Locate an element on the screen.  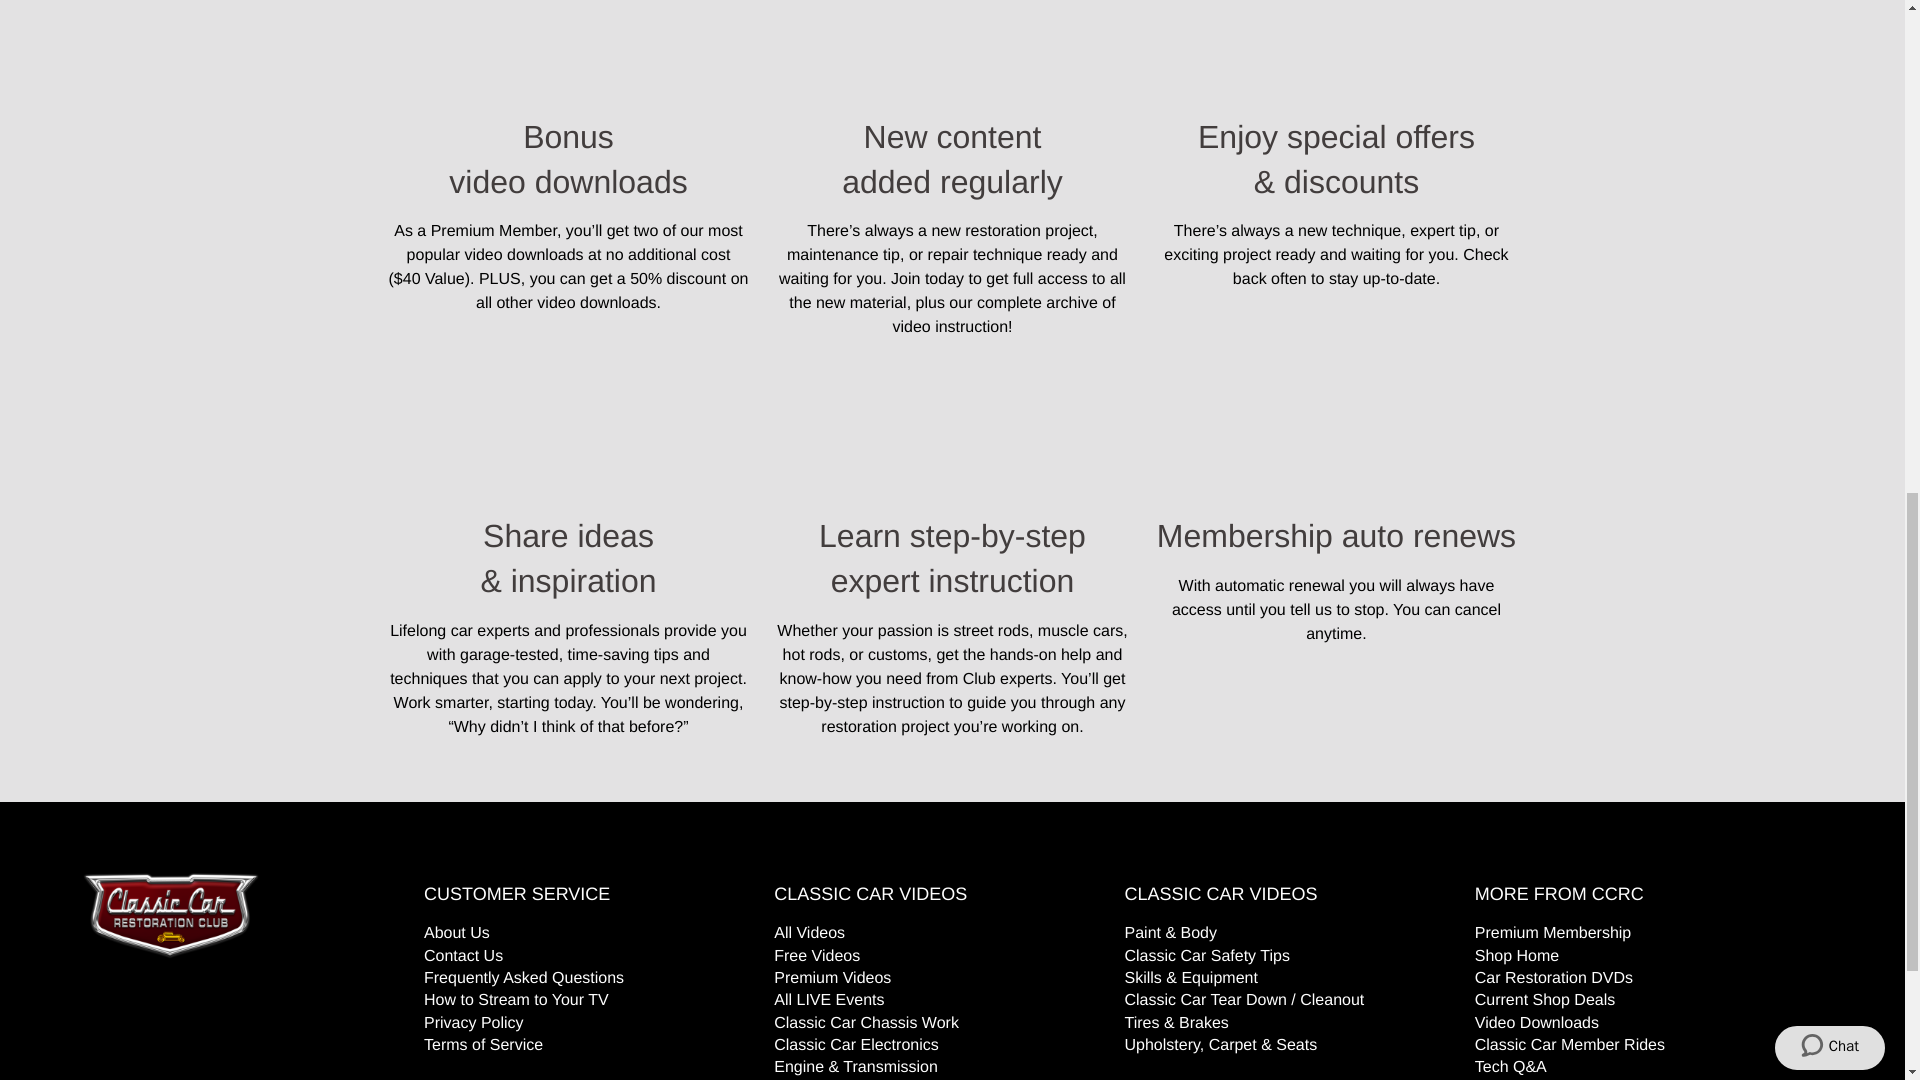
About Us is located at coordinates (456, 932).